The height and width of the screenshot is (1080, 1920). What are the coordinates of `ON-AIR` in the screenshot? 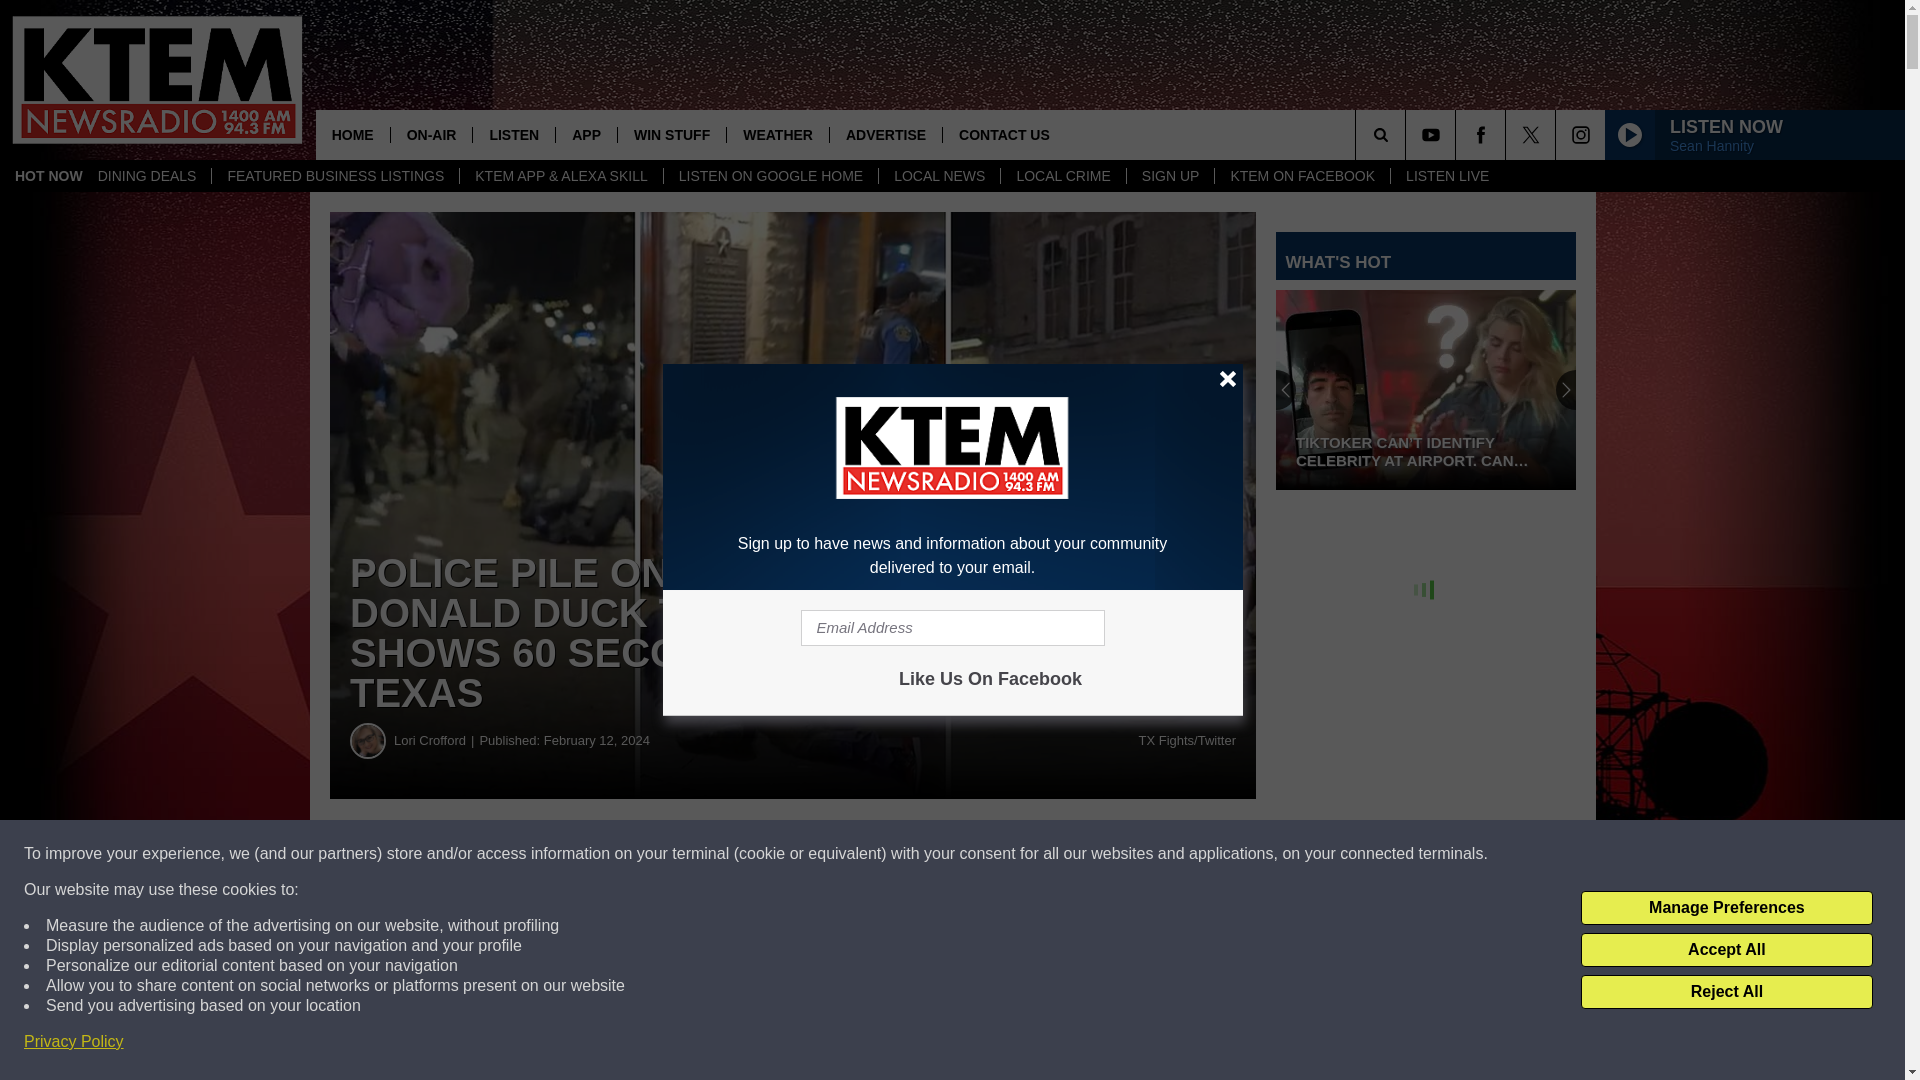 It's located at (430, 134).